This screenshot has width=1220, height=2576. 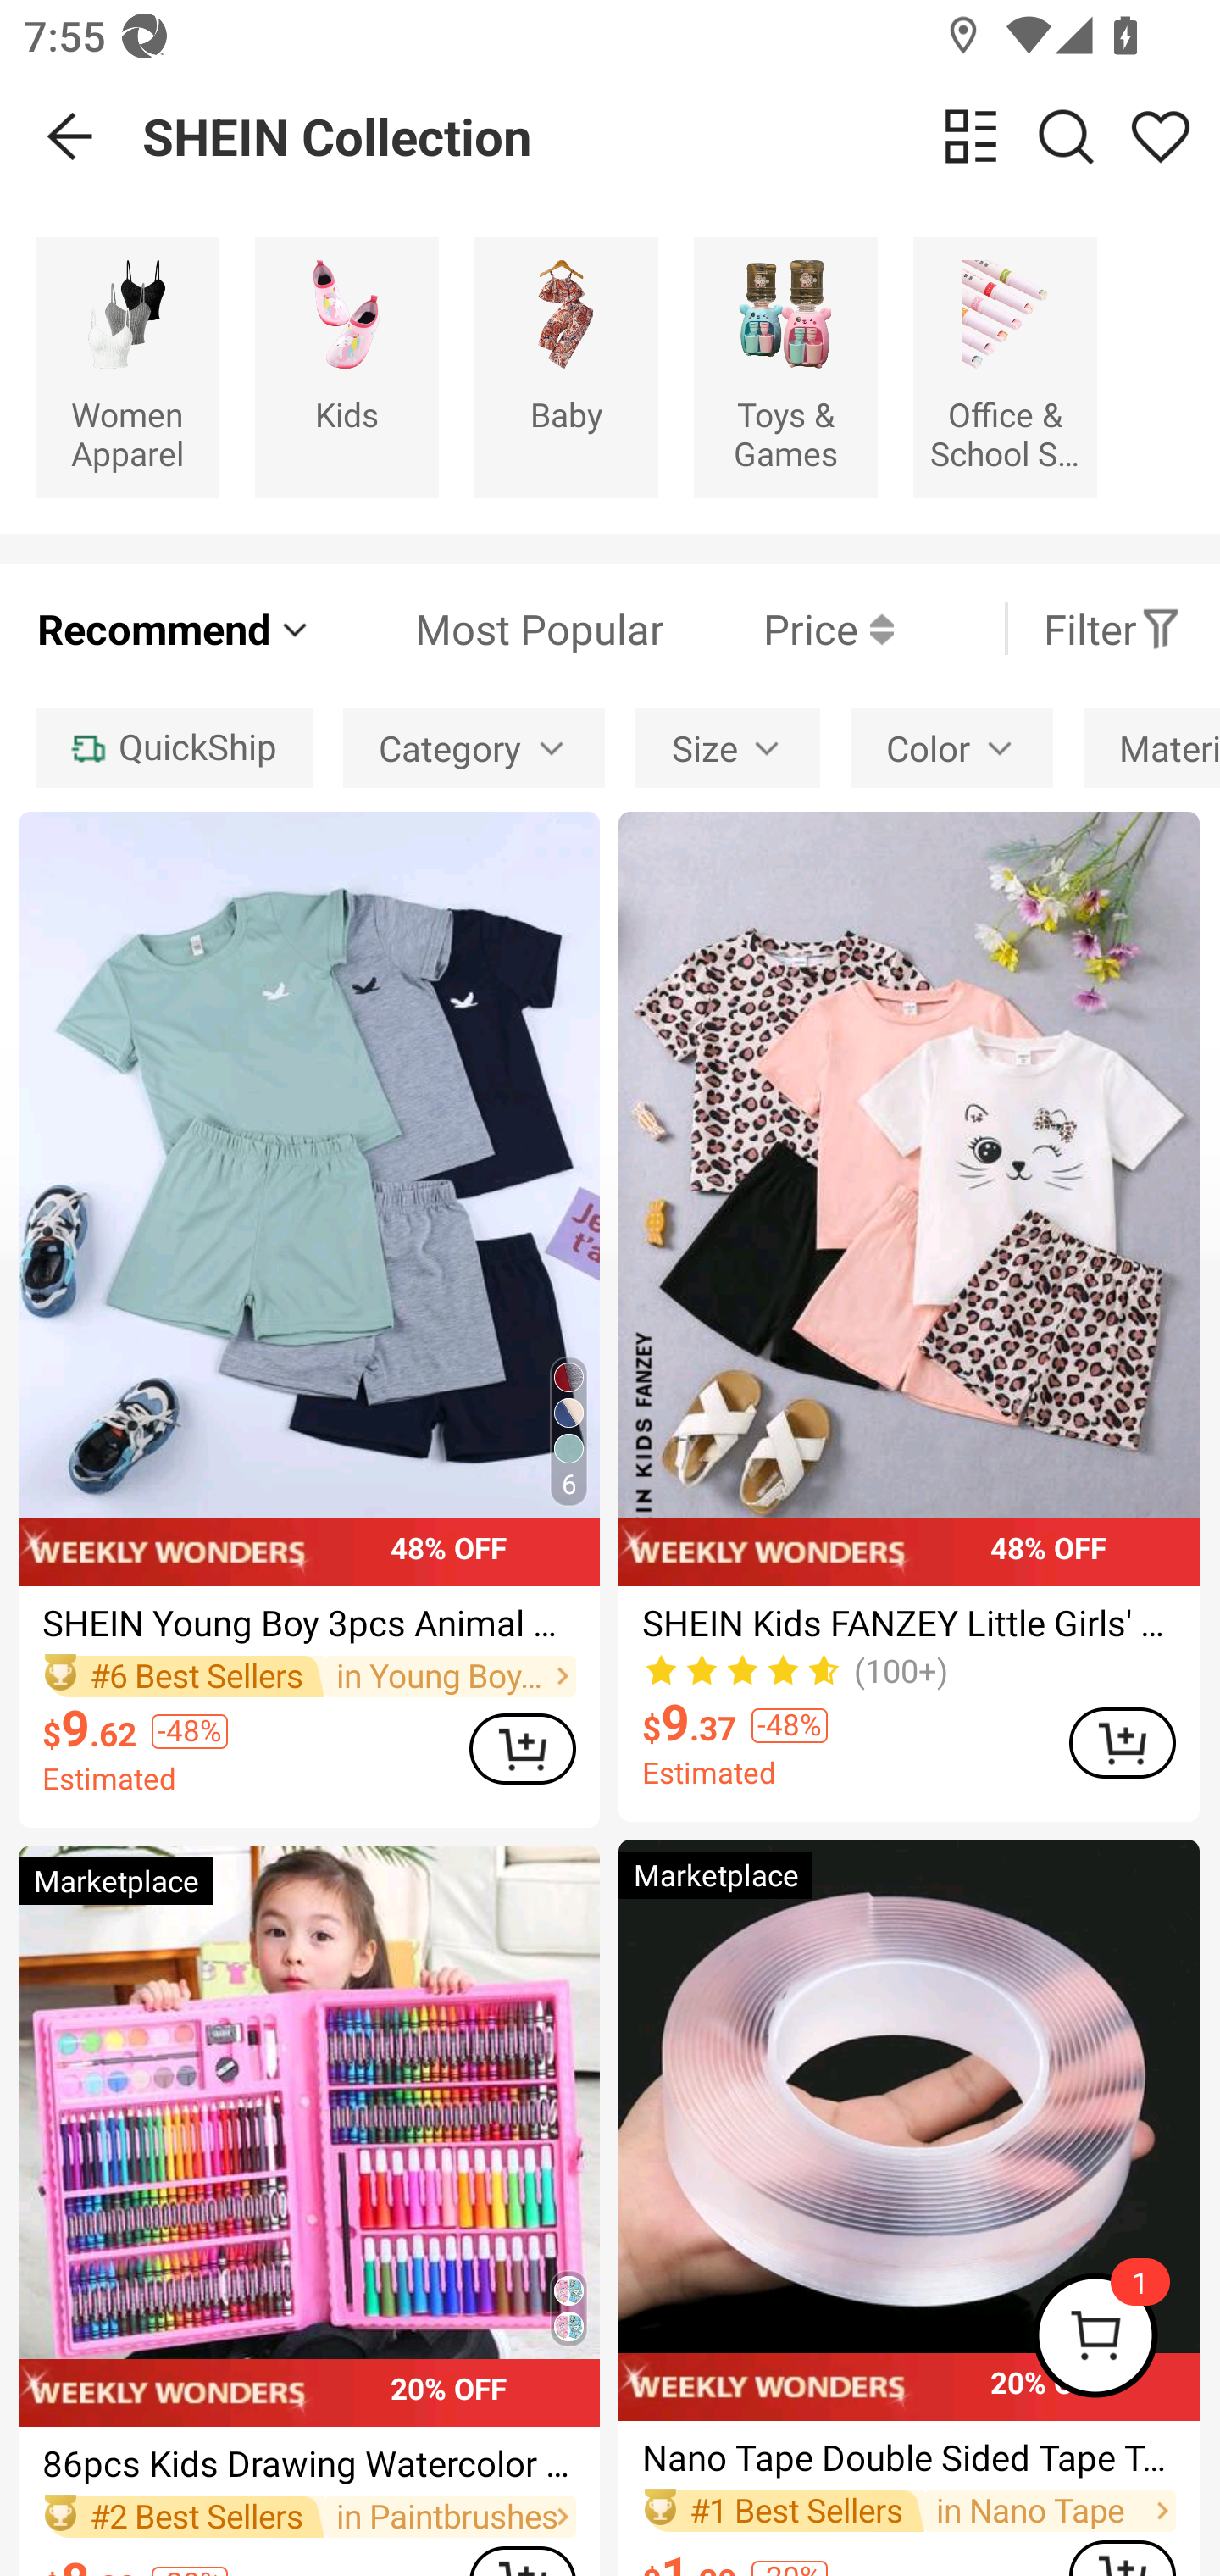 I want to click on Office & School Supplies, so click(x=1005, y=366).